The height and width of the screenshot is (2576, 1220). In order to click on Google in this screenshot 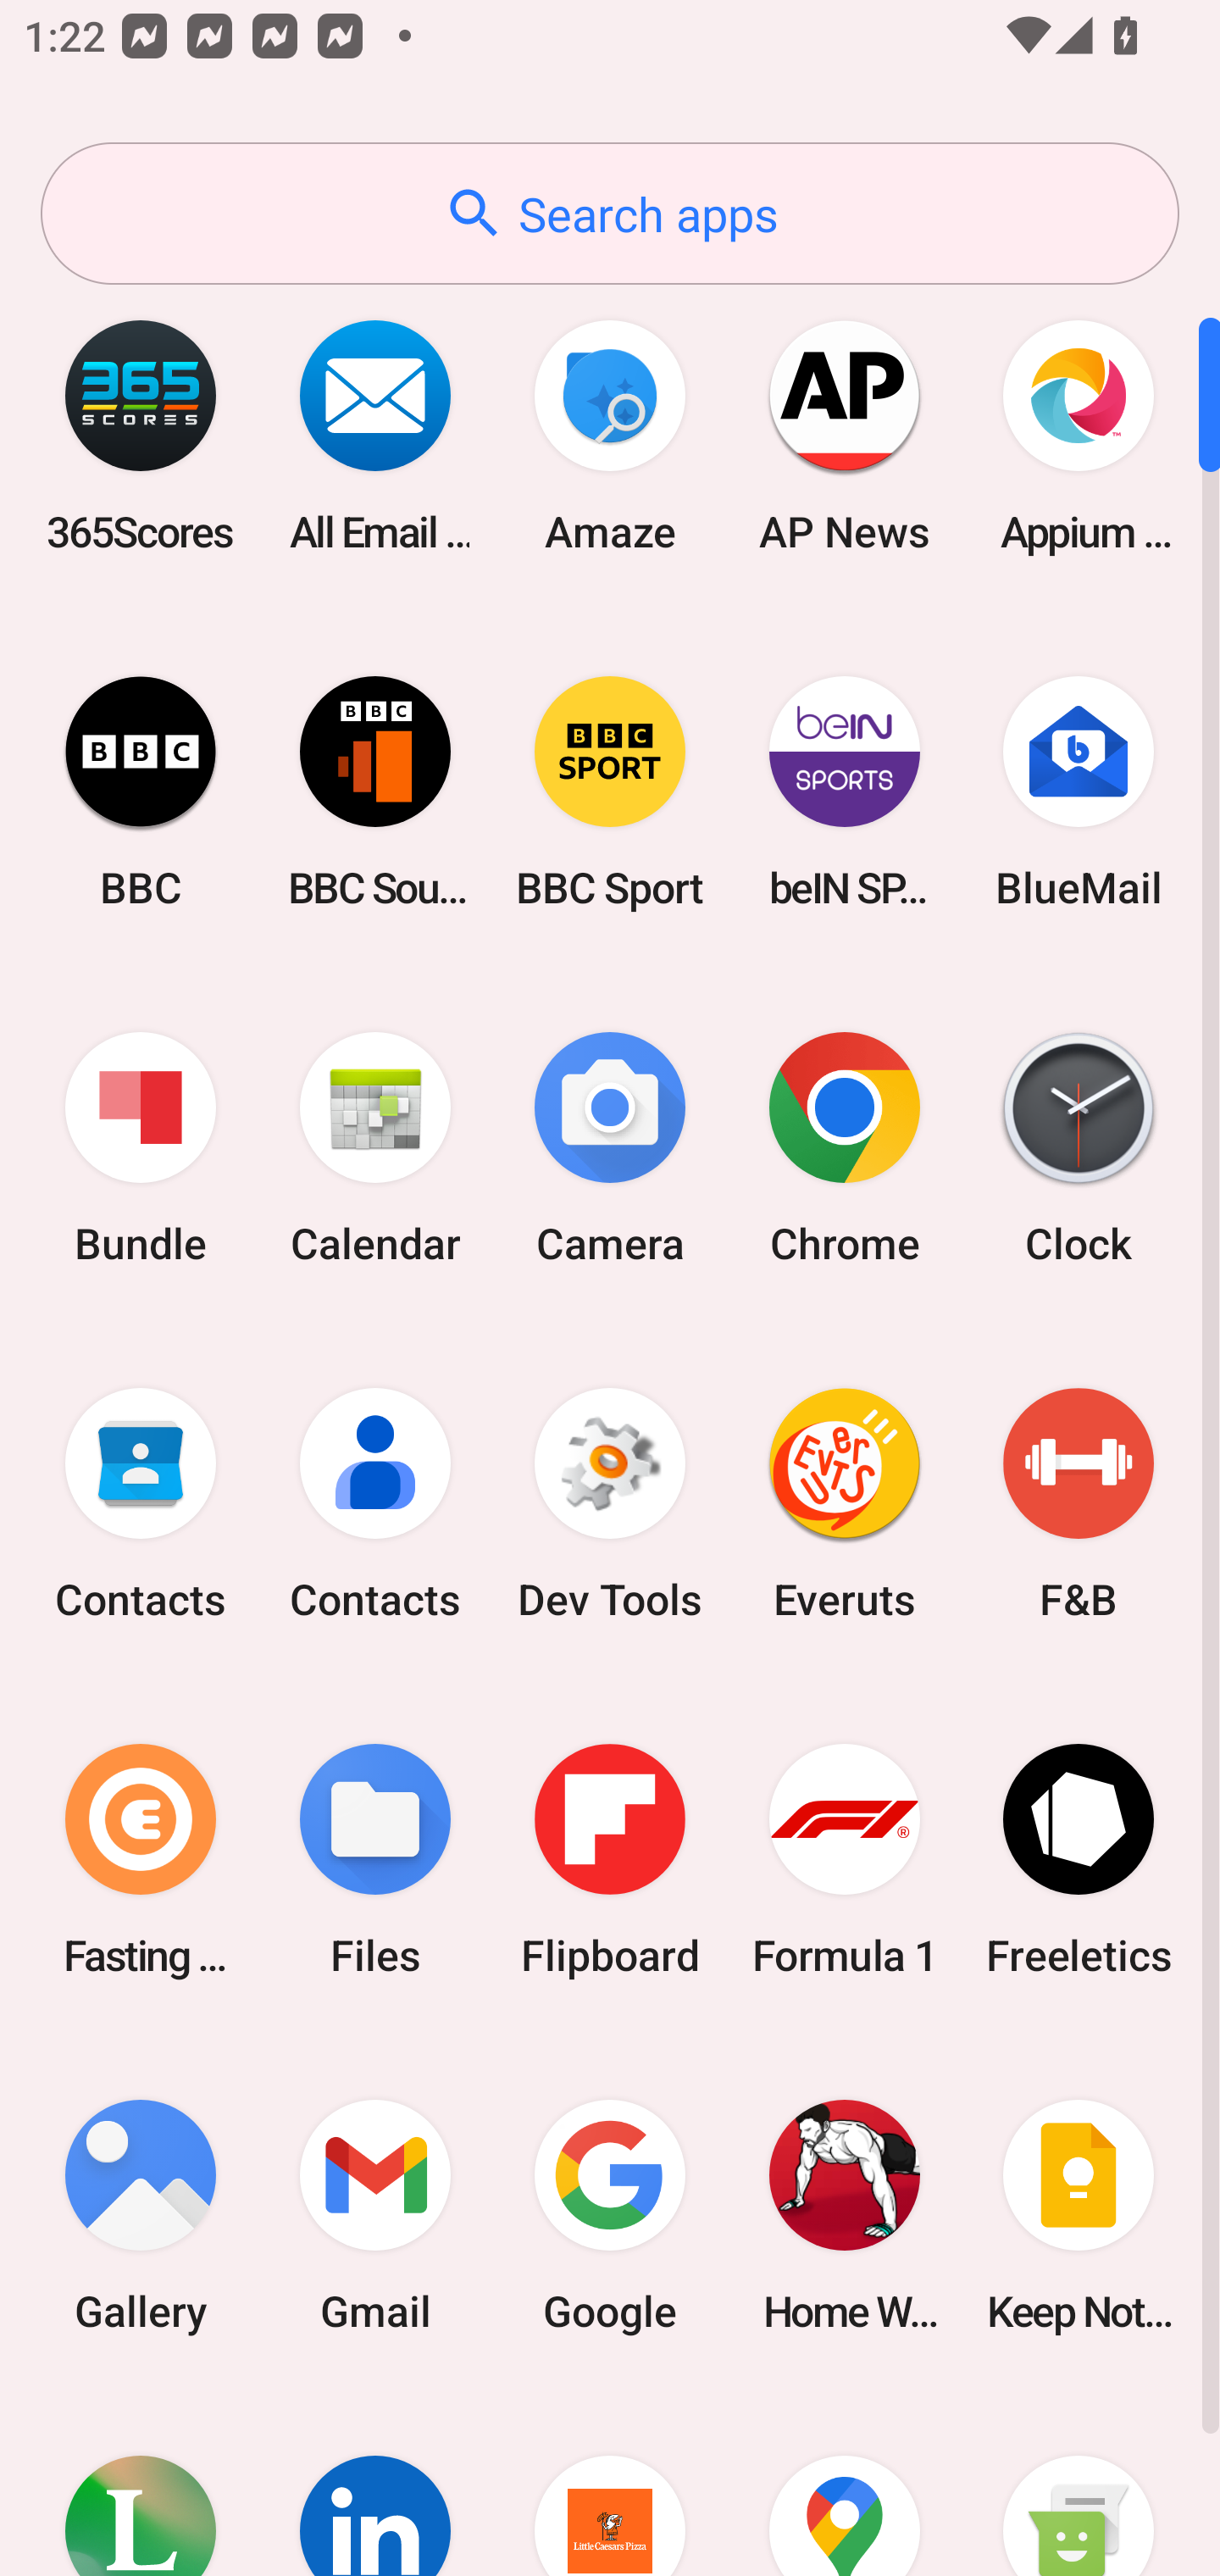, I will do `click(610, 2215)`.